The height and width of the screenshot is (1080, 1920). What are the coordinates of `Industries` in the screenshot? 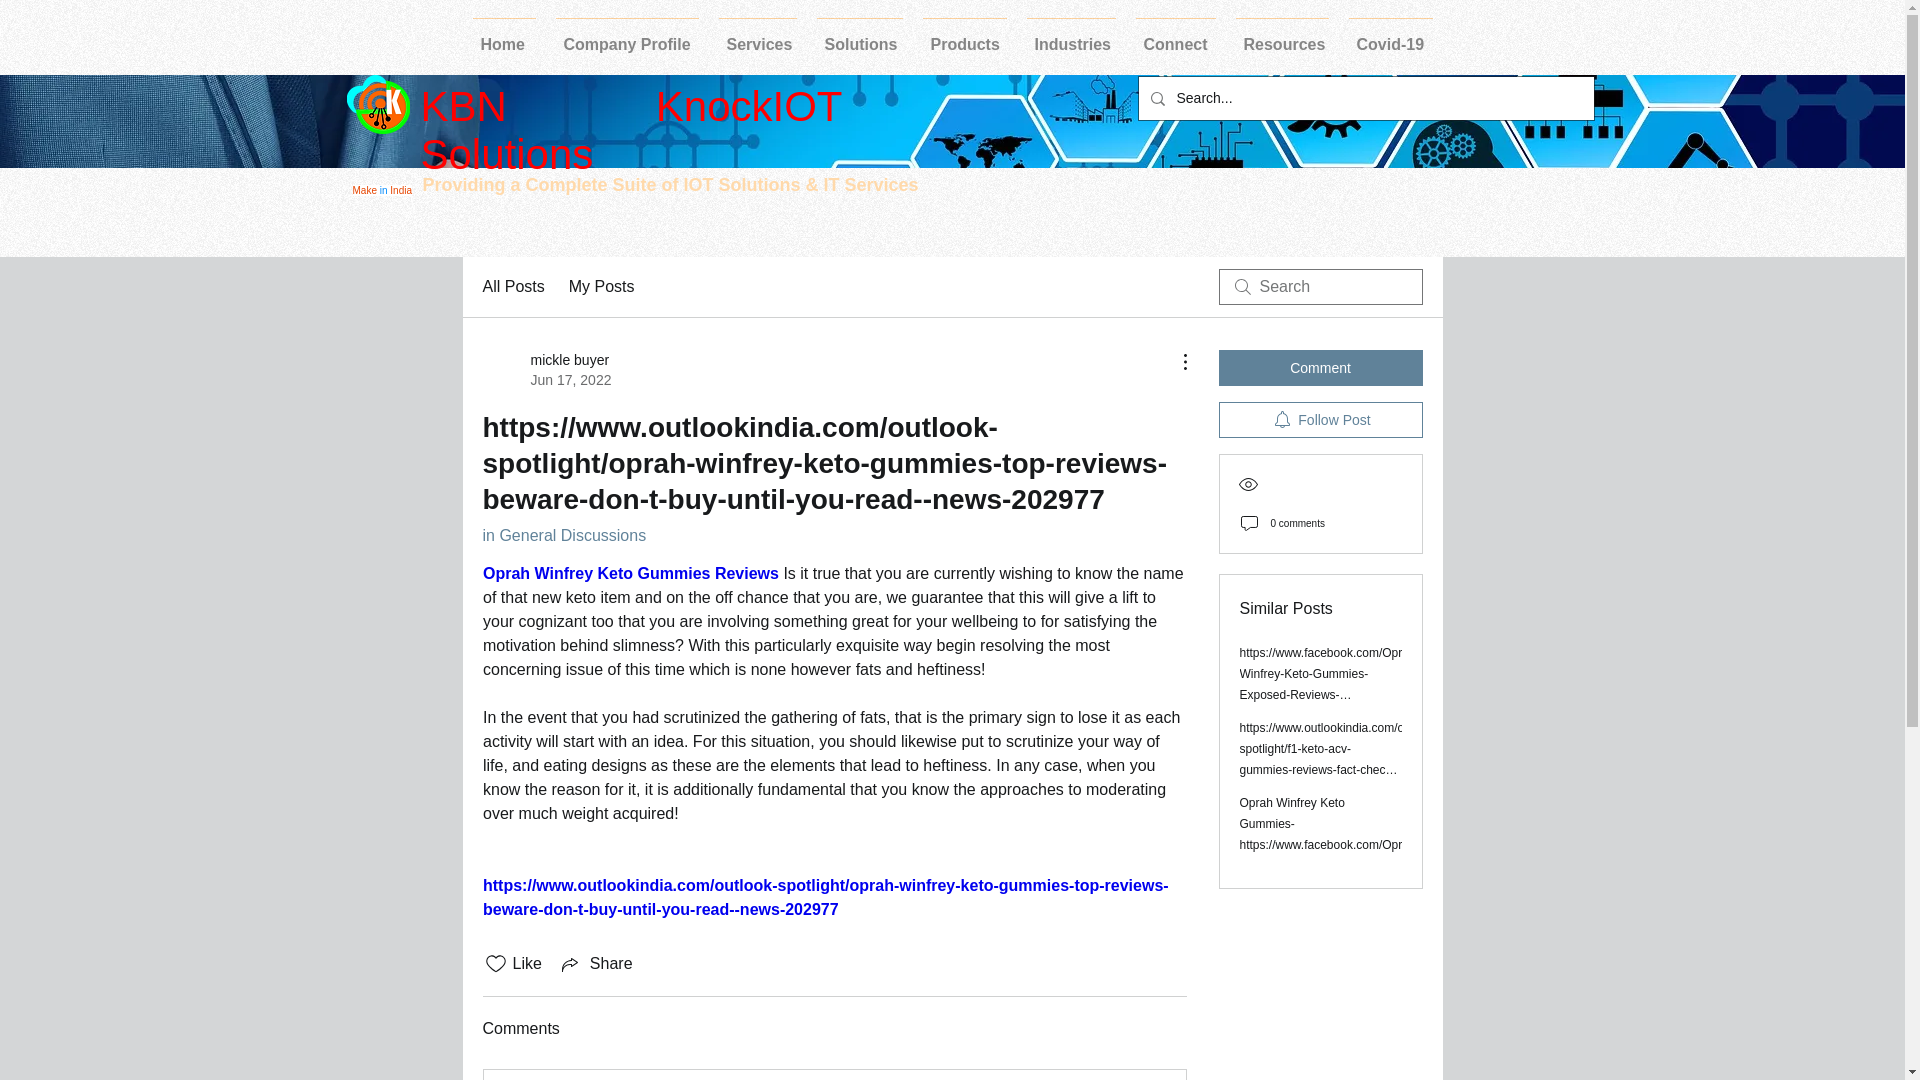 It's located at (1070, 35).